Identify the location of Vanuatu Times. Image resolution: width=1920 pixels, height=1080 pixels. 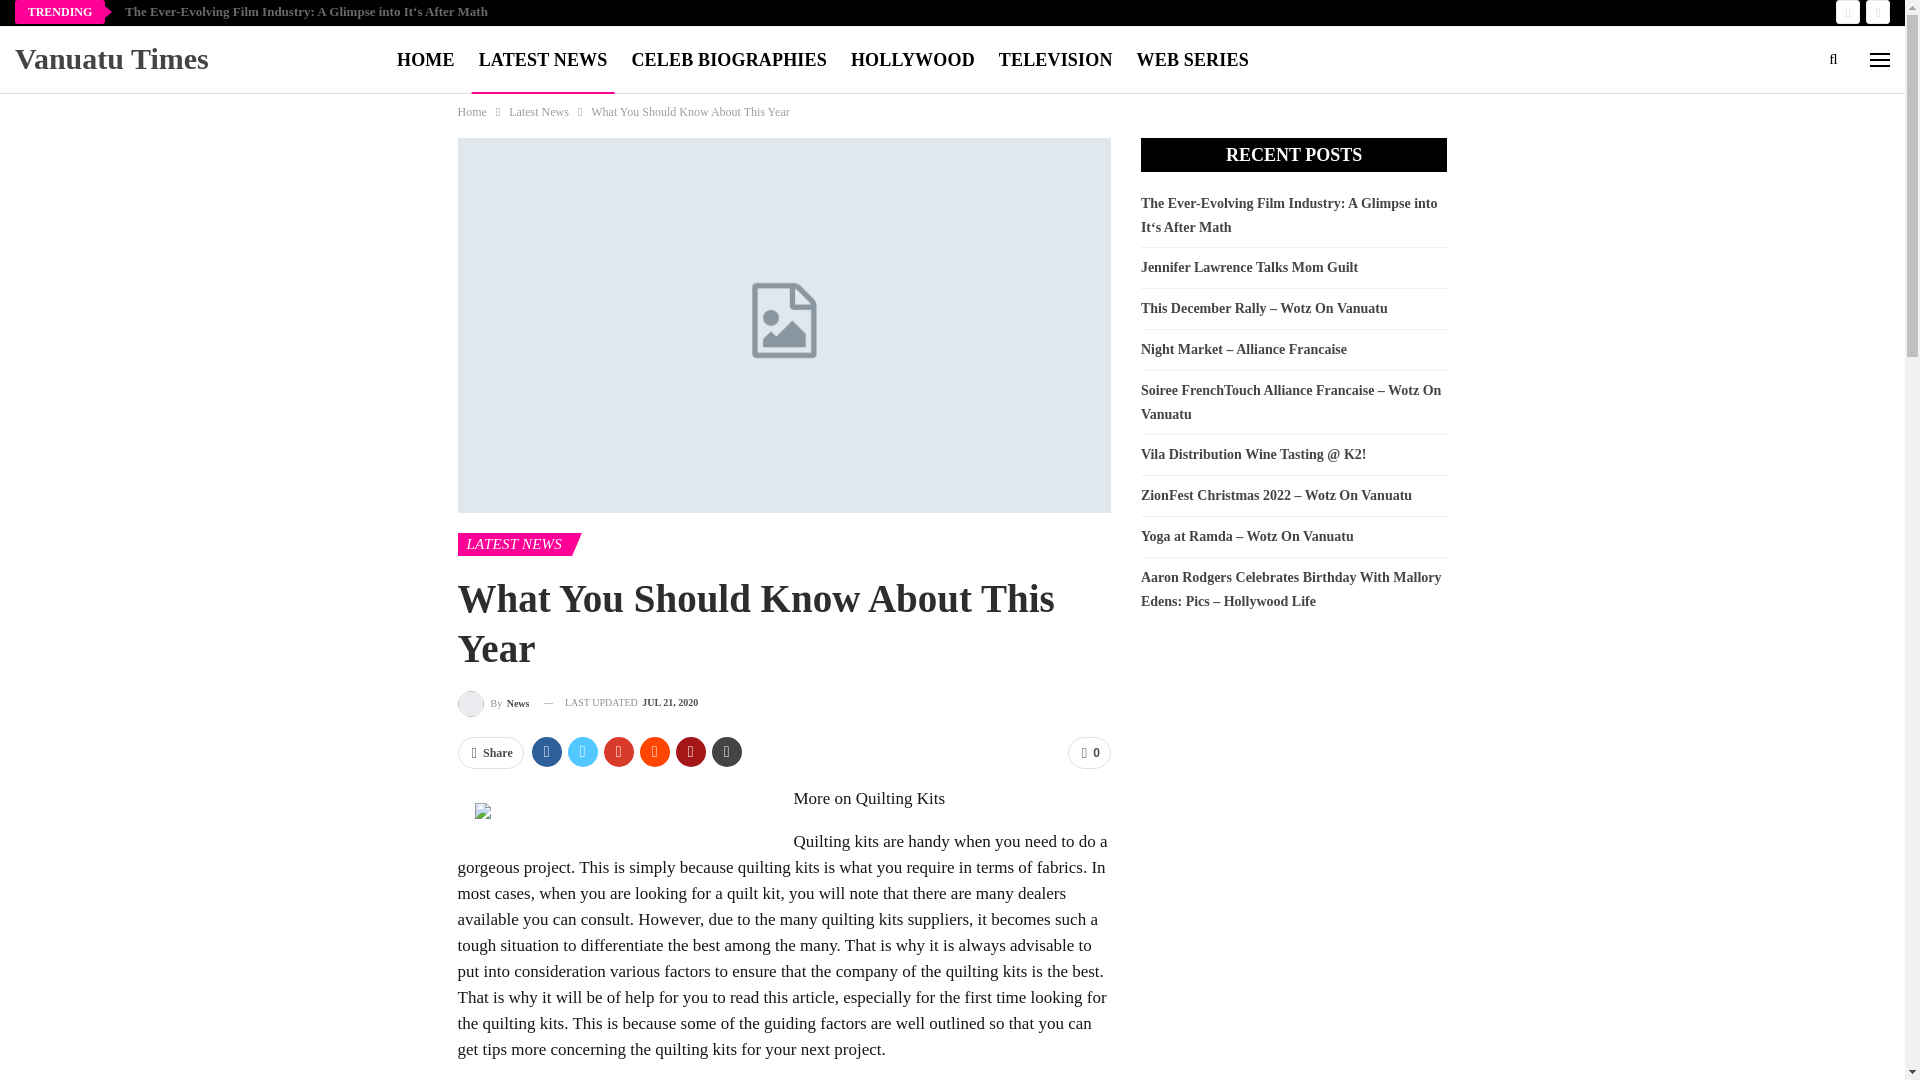
(116, 58).